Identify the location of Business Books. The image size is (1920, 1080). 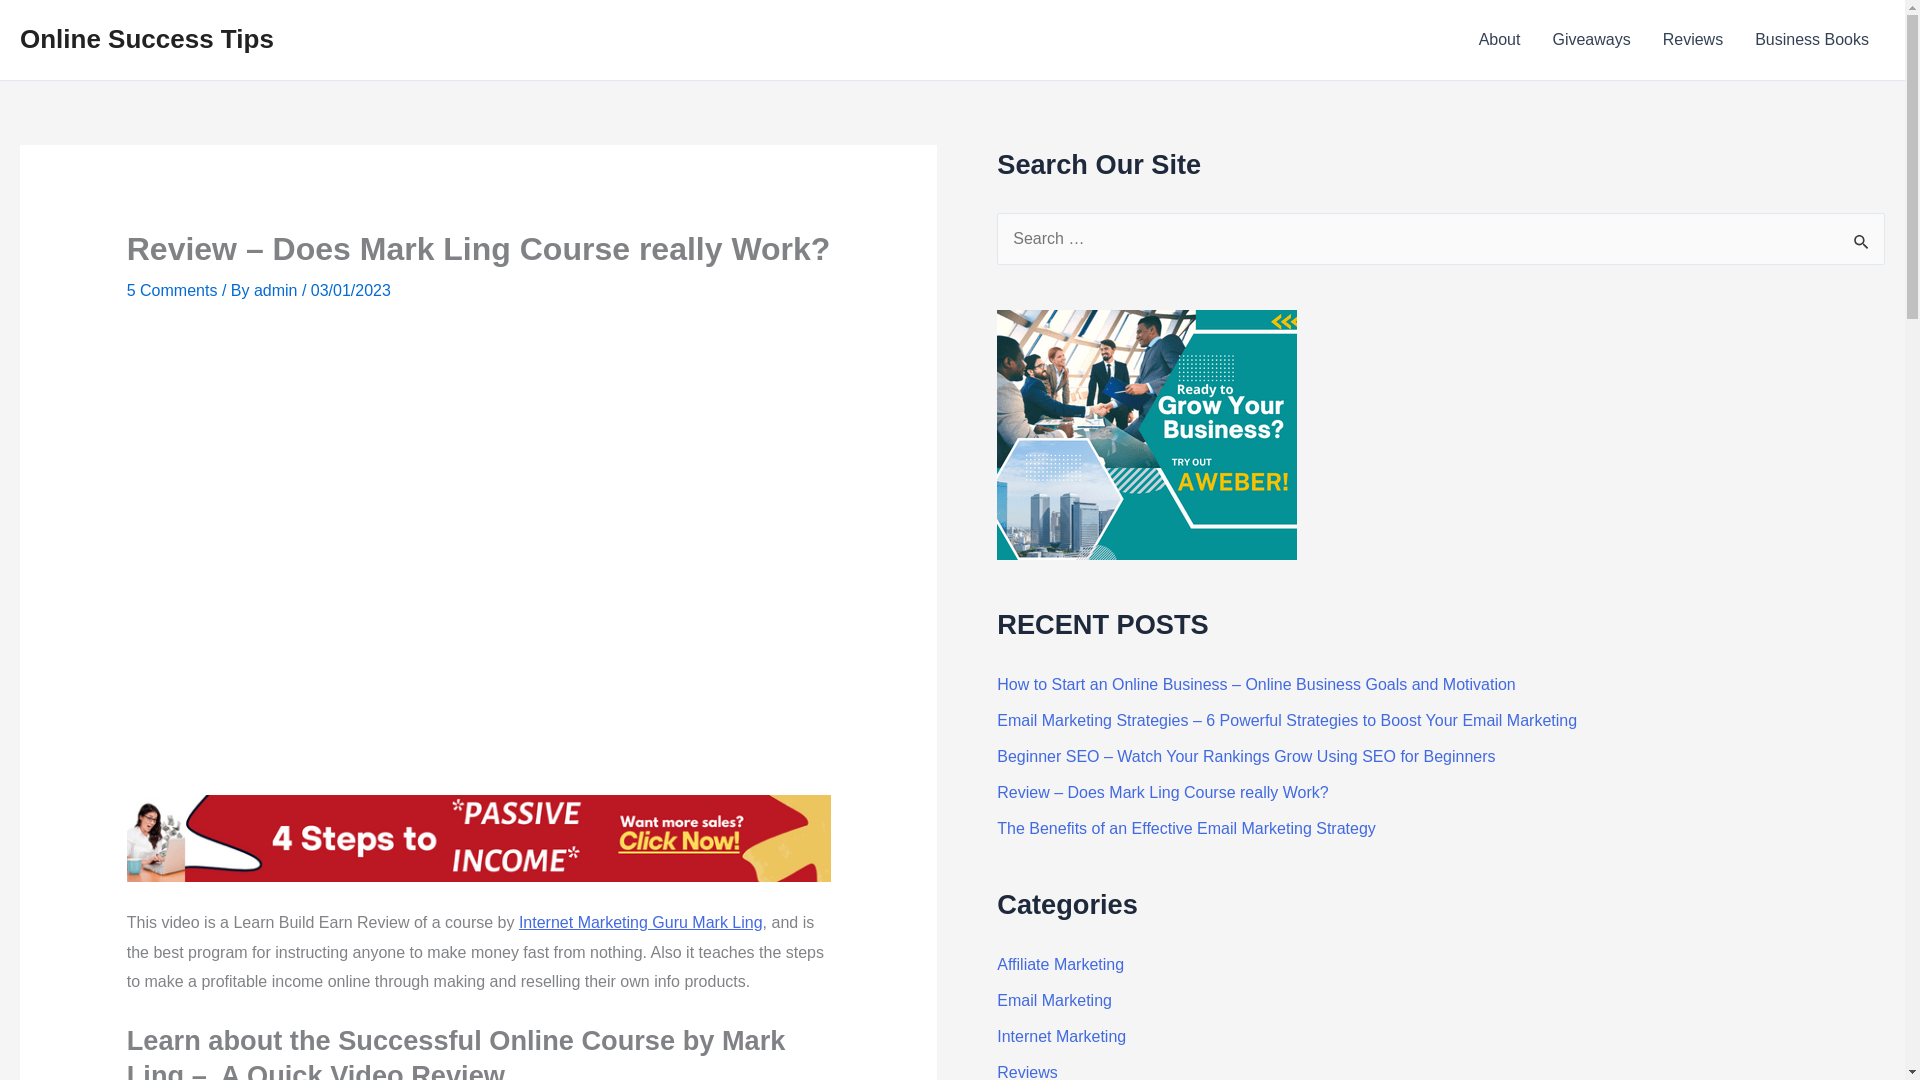
(1812, 40).